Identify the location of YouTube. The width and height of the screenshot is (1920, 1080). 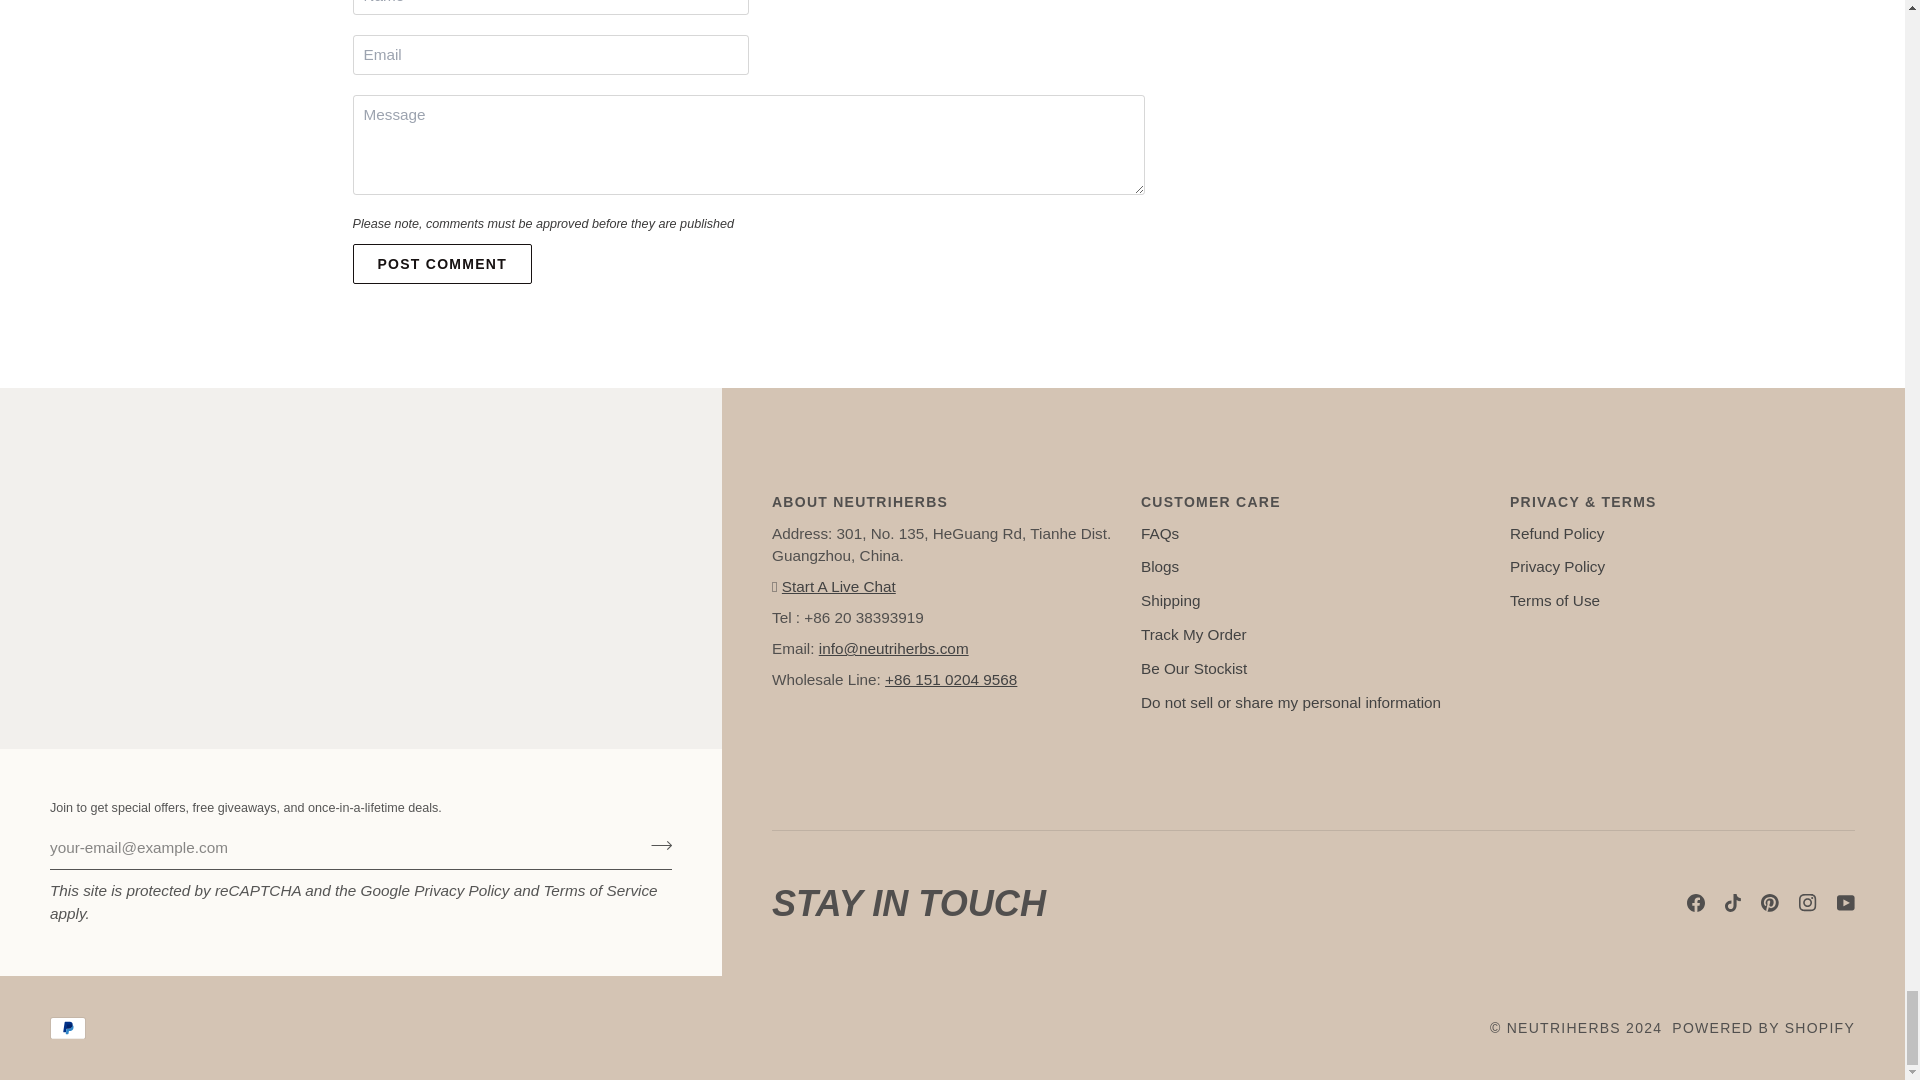
(1846, 902).